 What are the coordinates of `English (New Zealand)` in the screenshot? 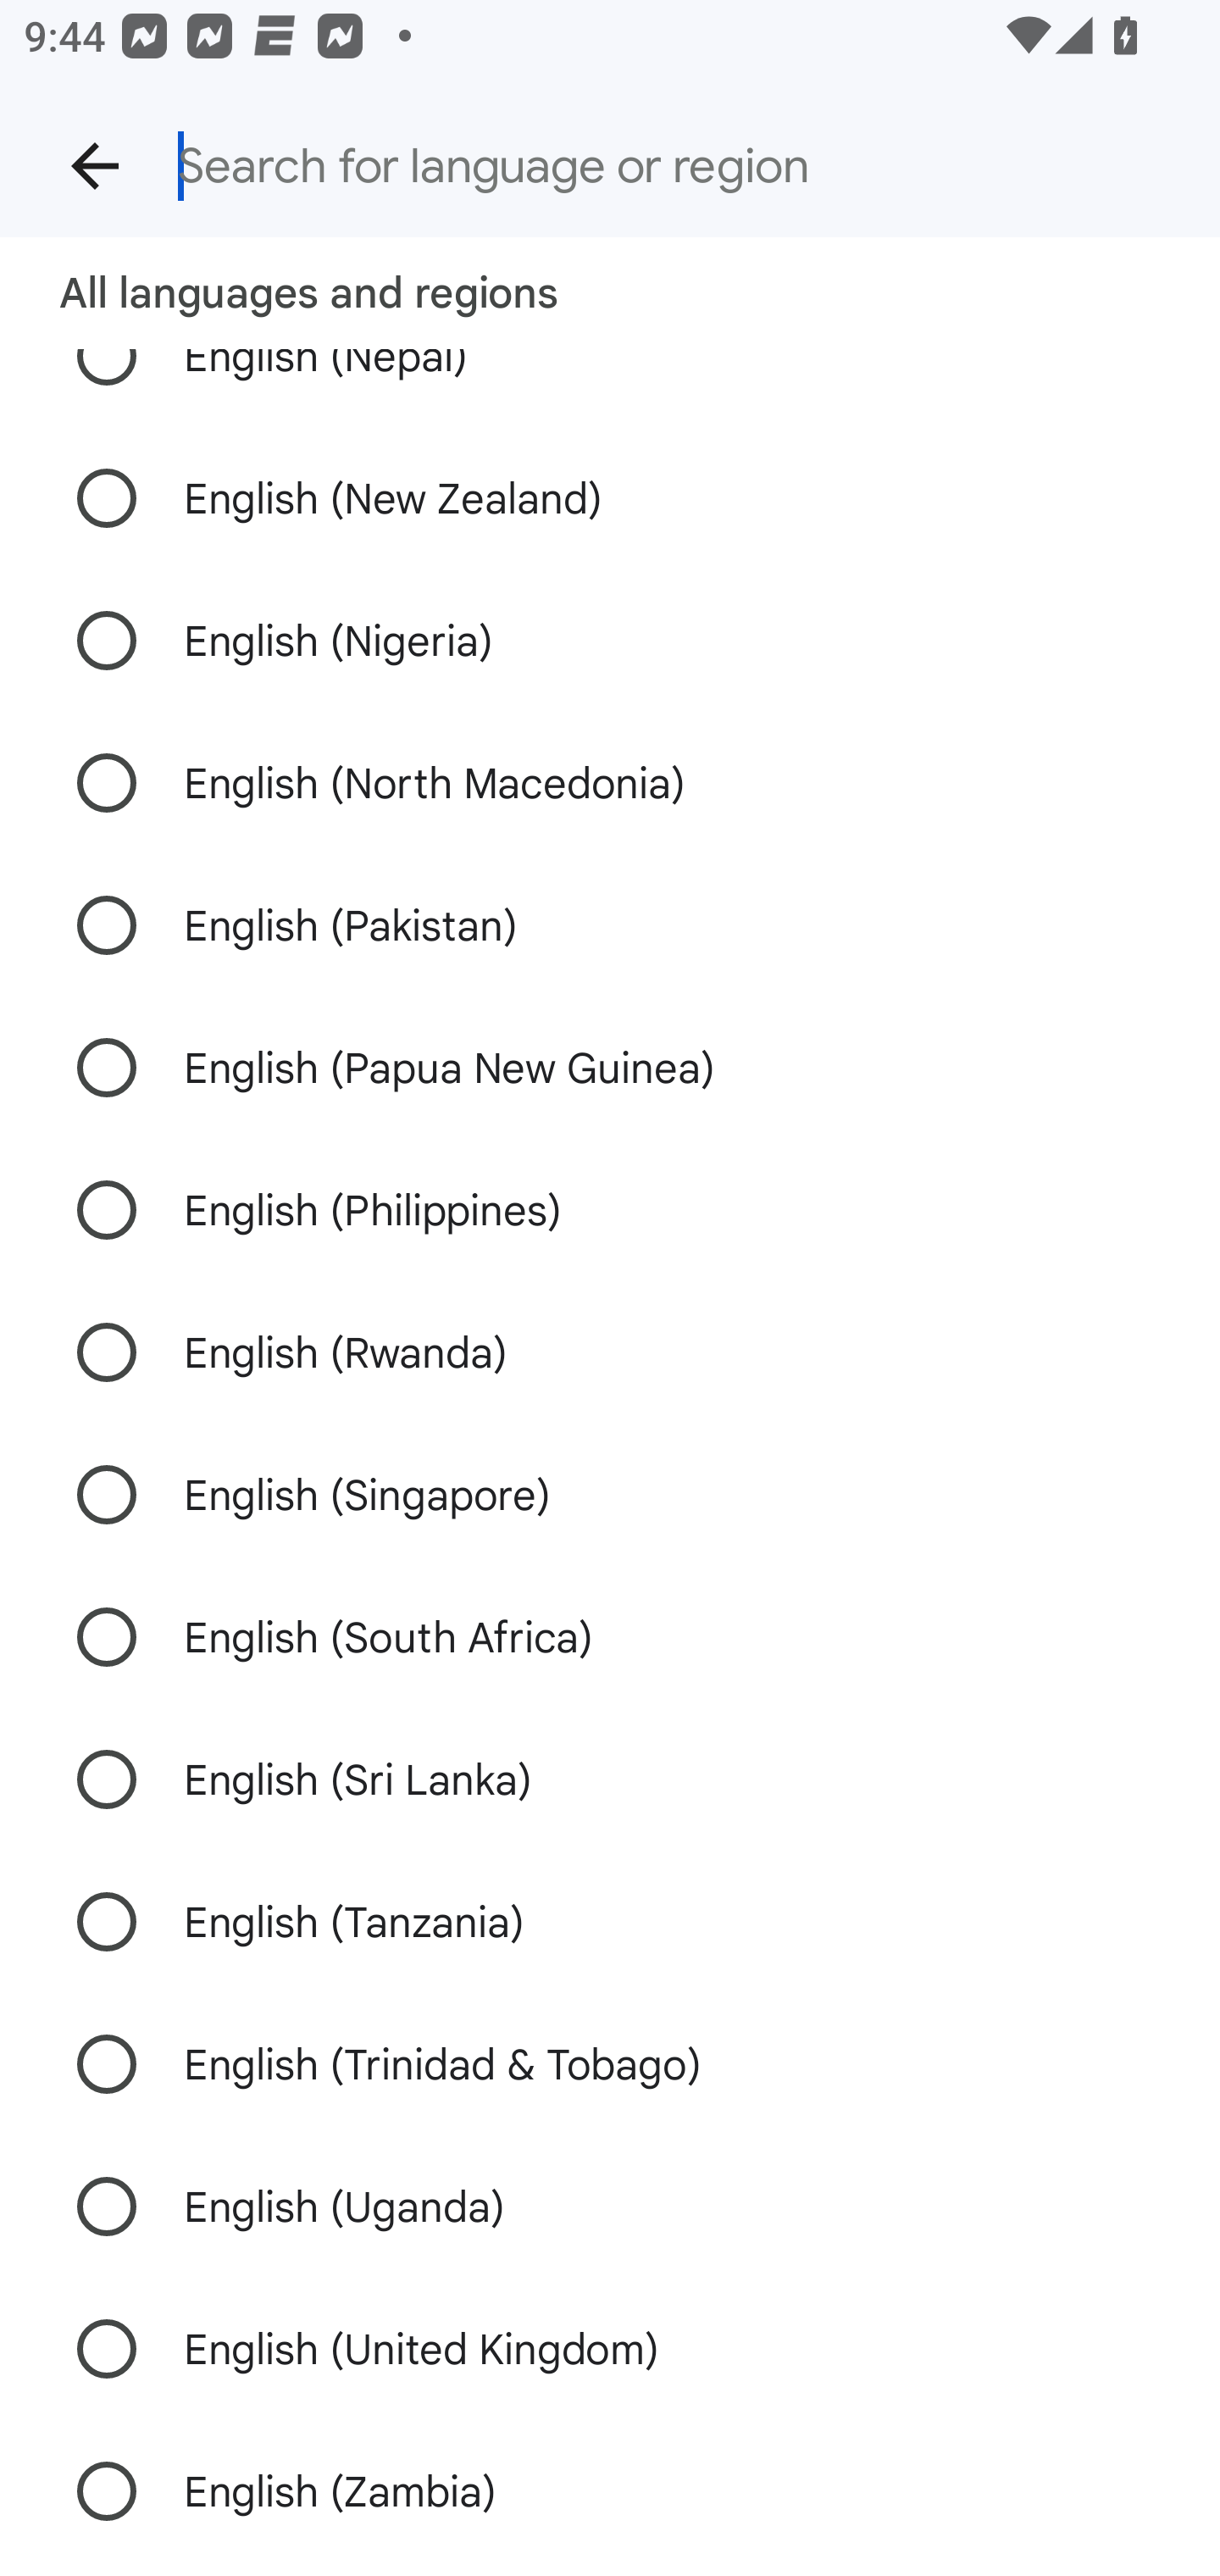 It's located at (610, 498).